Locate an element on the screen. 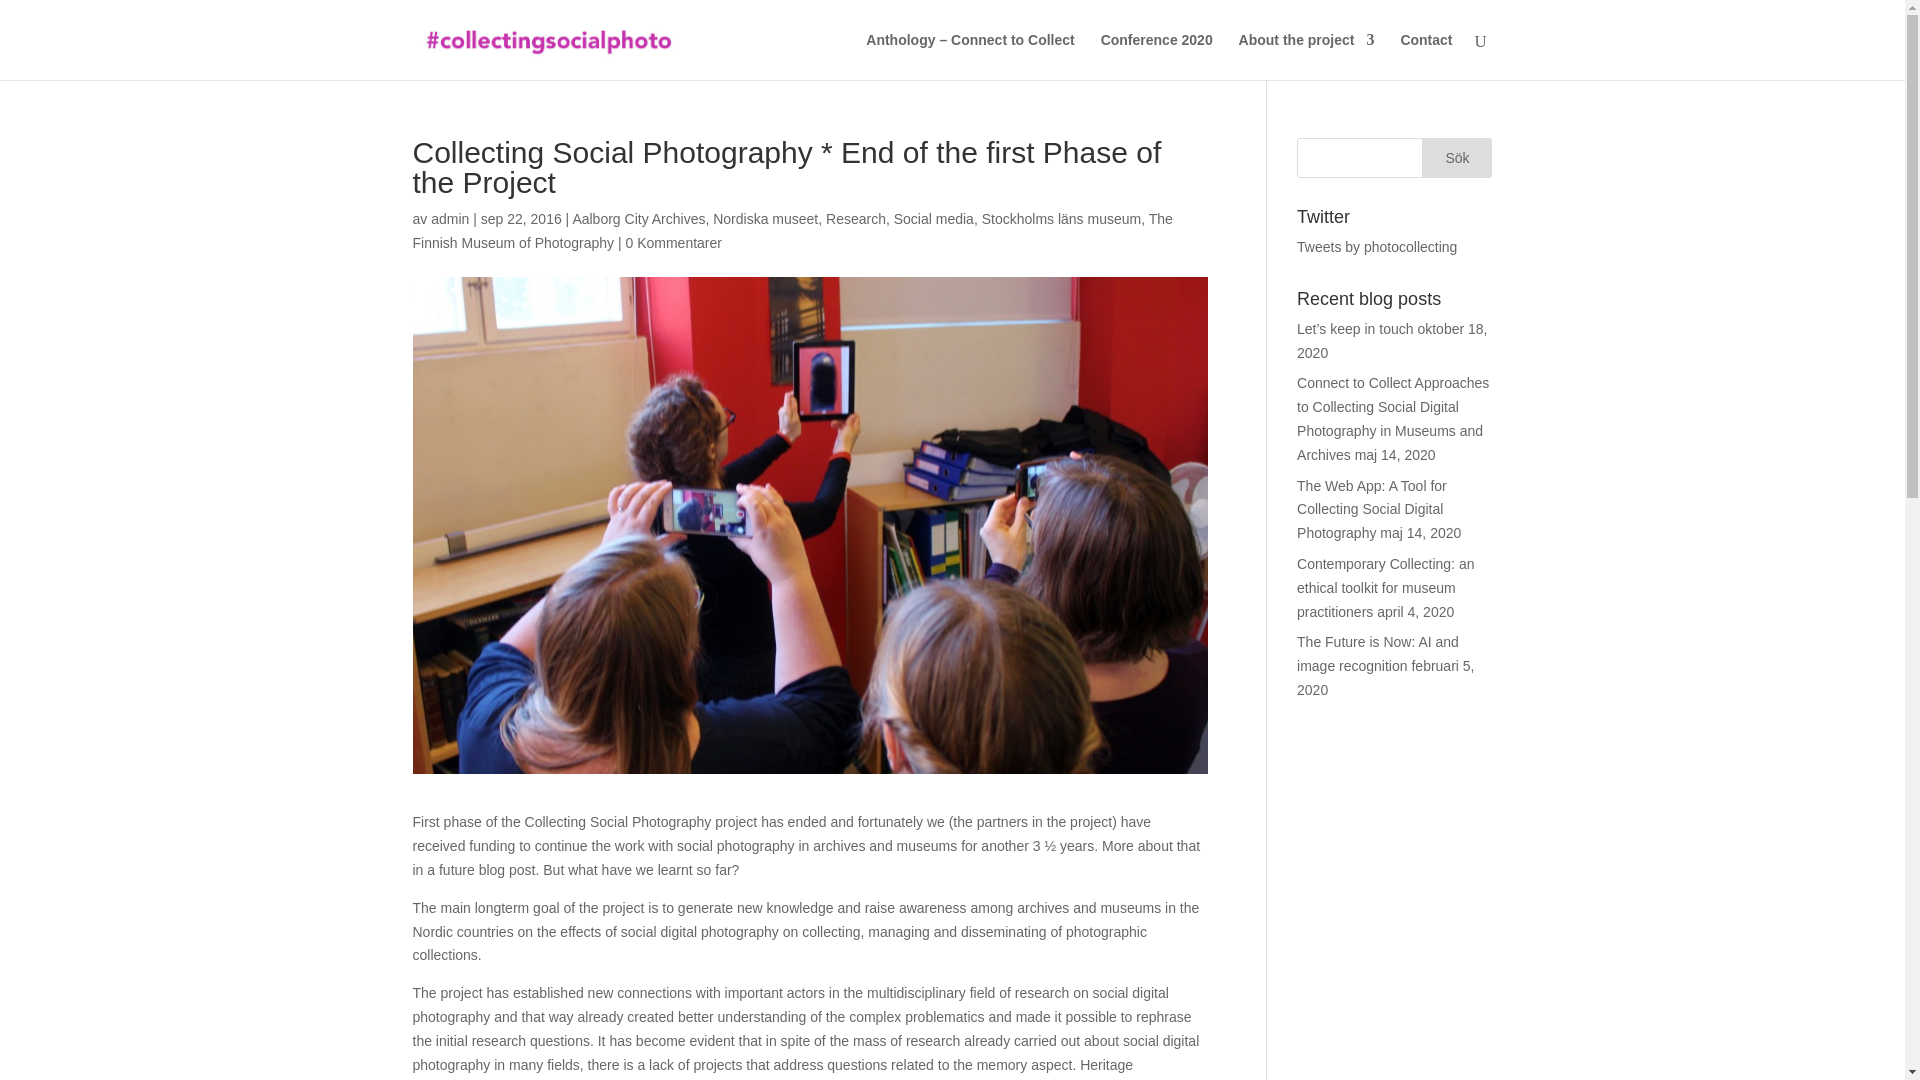 Image resolution: width=1920 pixels, height=1080 pixels. Aalborg City Archives is located at coordinates (638, 218).